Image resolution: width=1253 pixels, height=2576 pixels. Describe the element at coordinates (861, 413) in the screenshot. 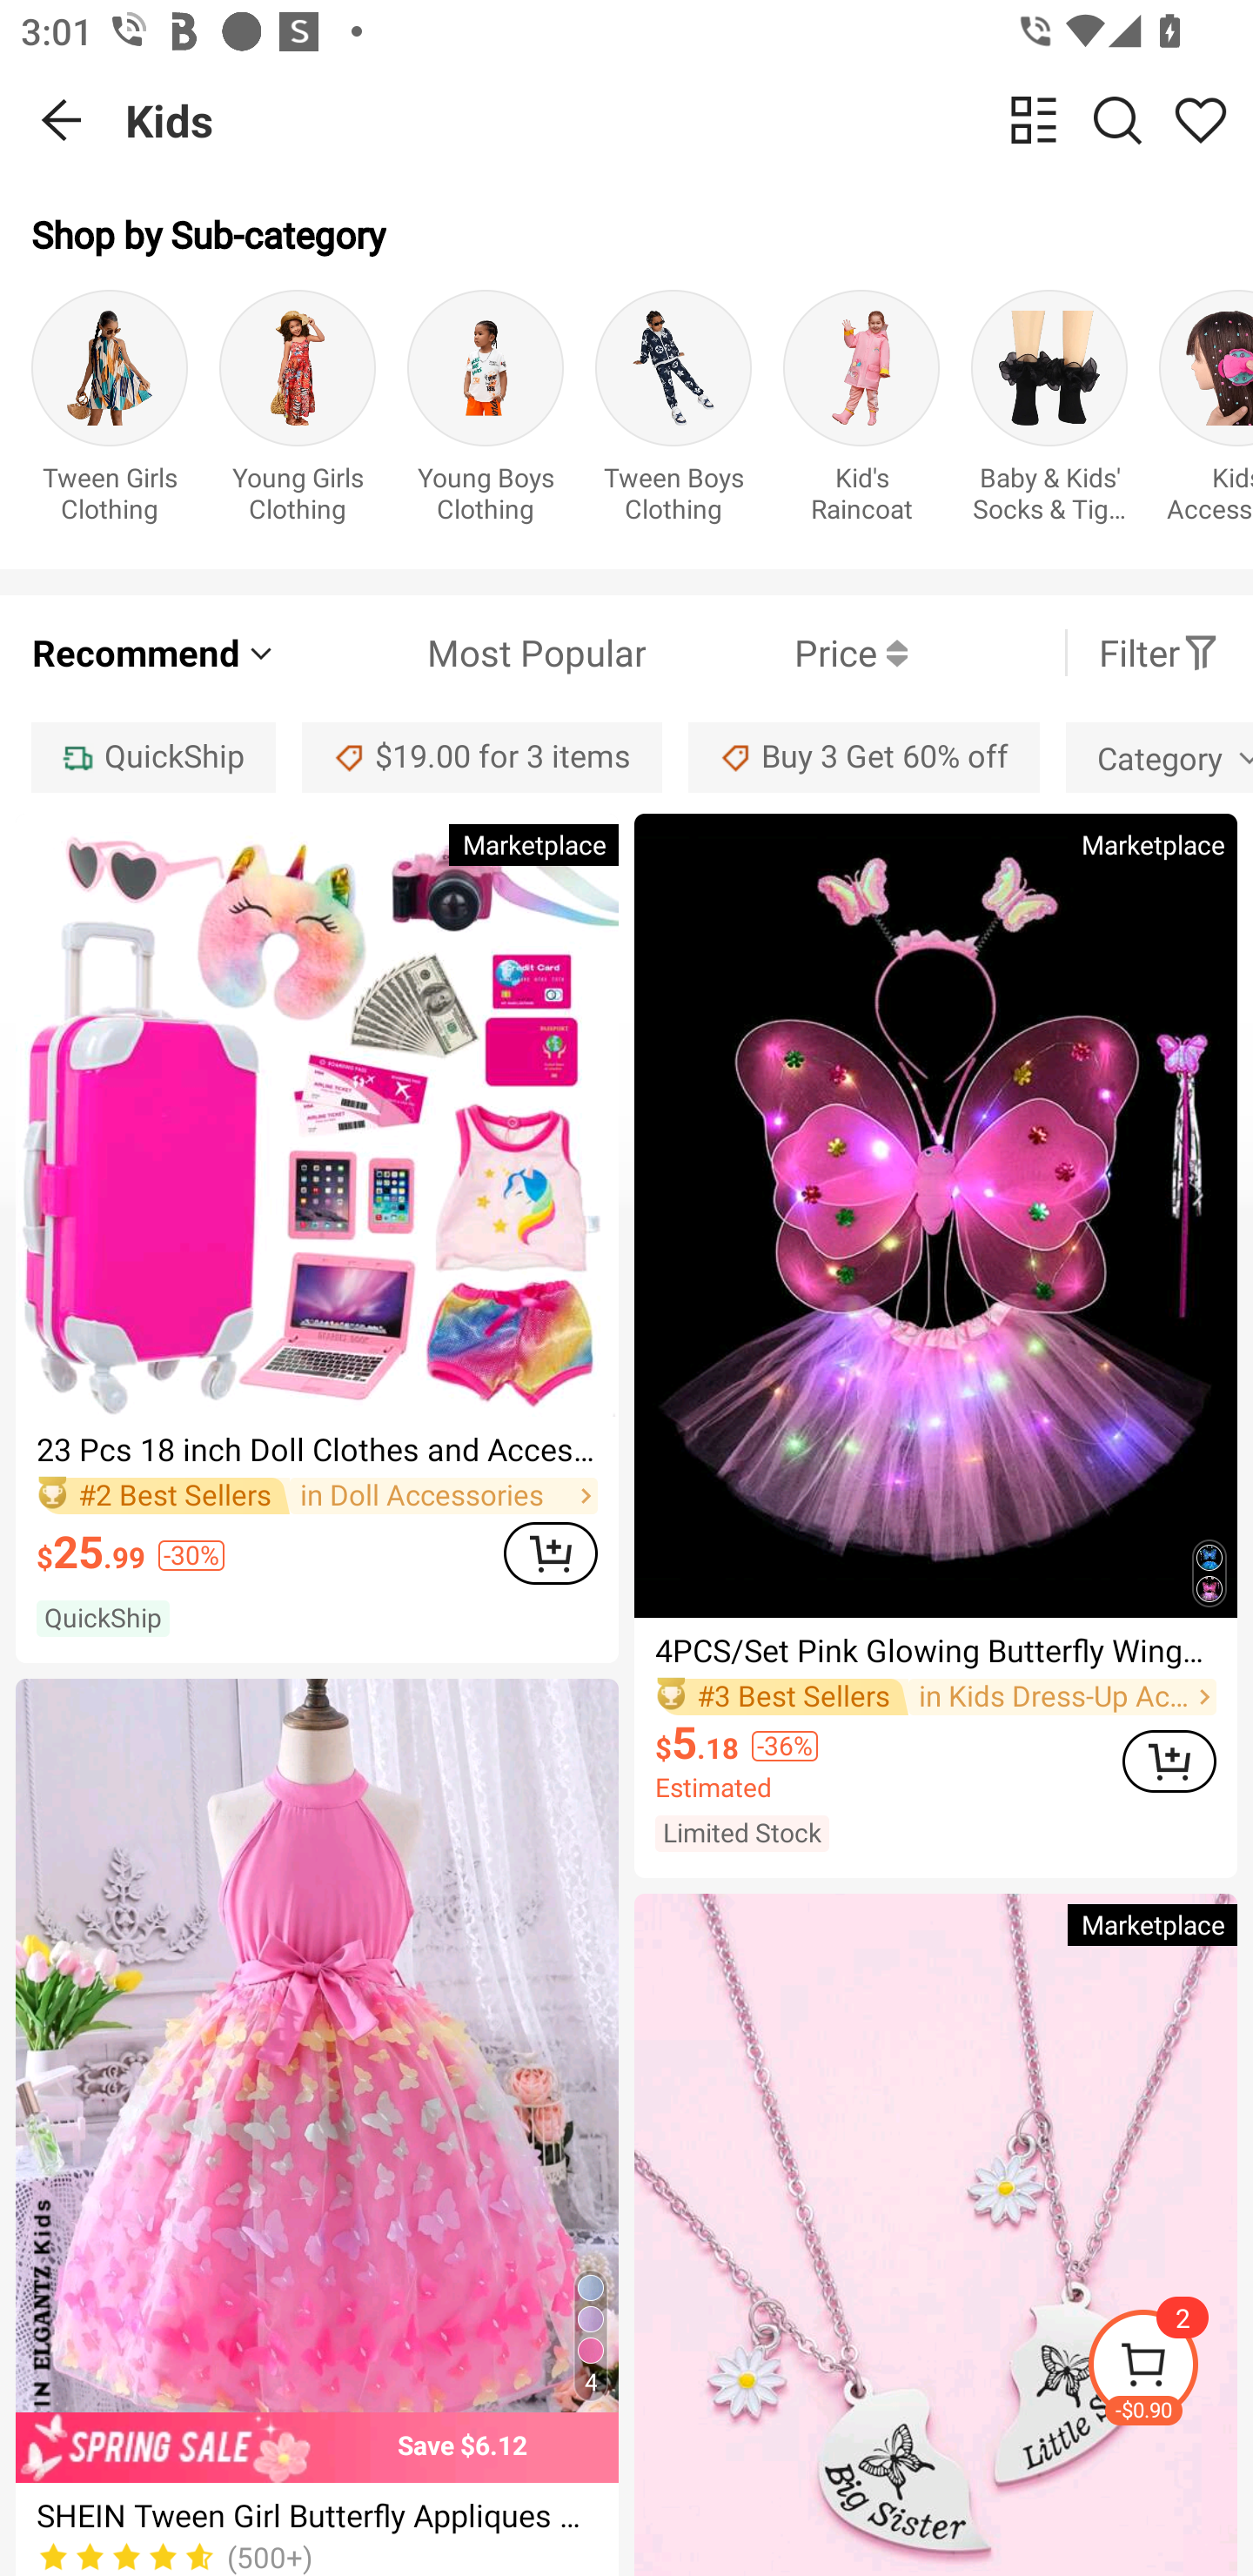

I see `Kid's Raincoat` at that location.